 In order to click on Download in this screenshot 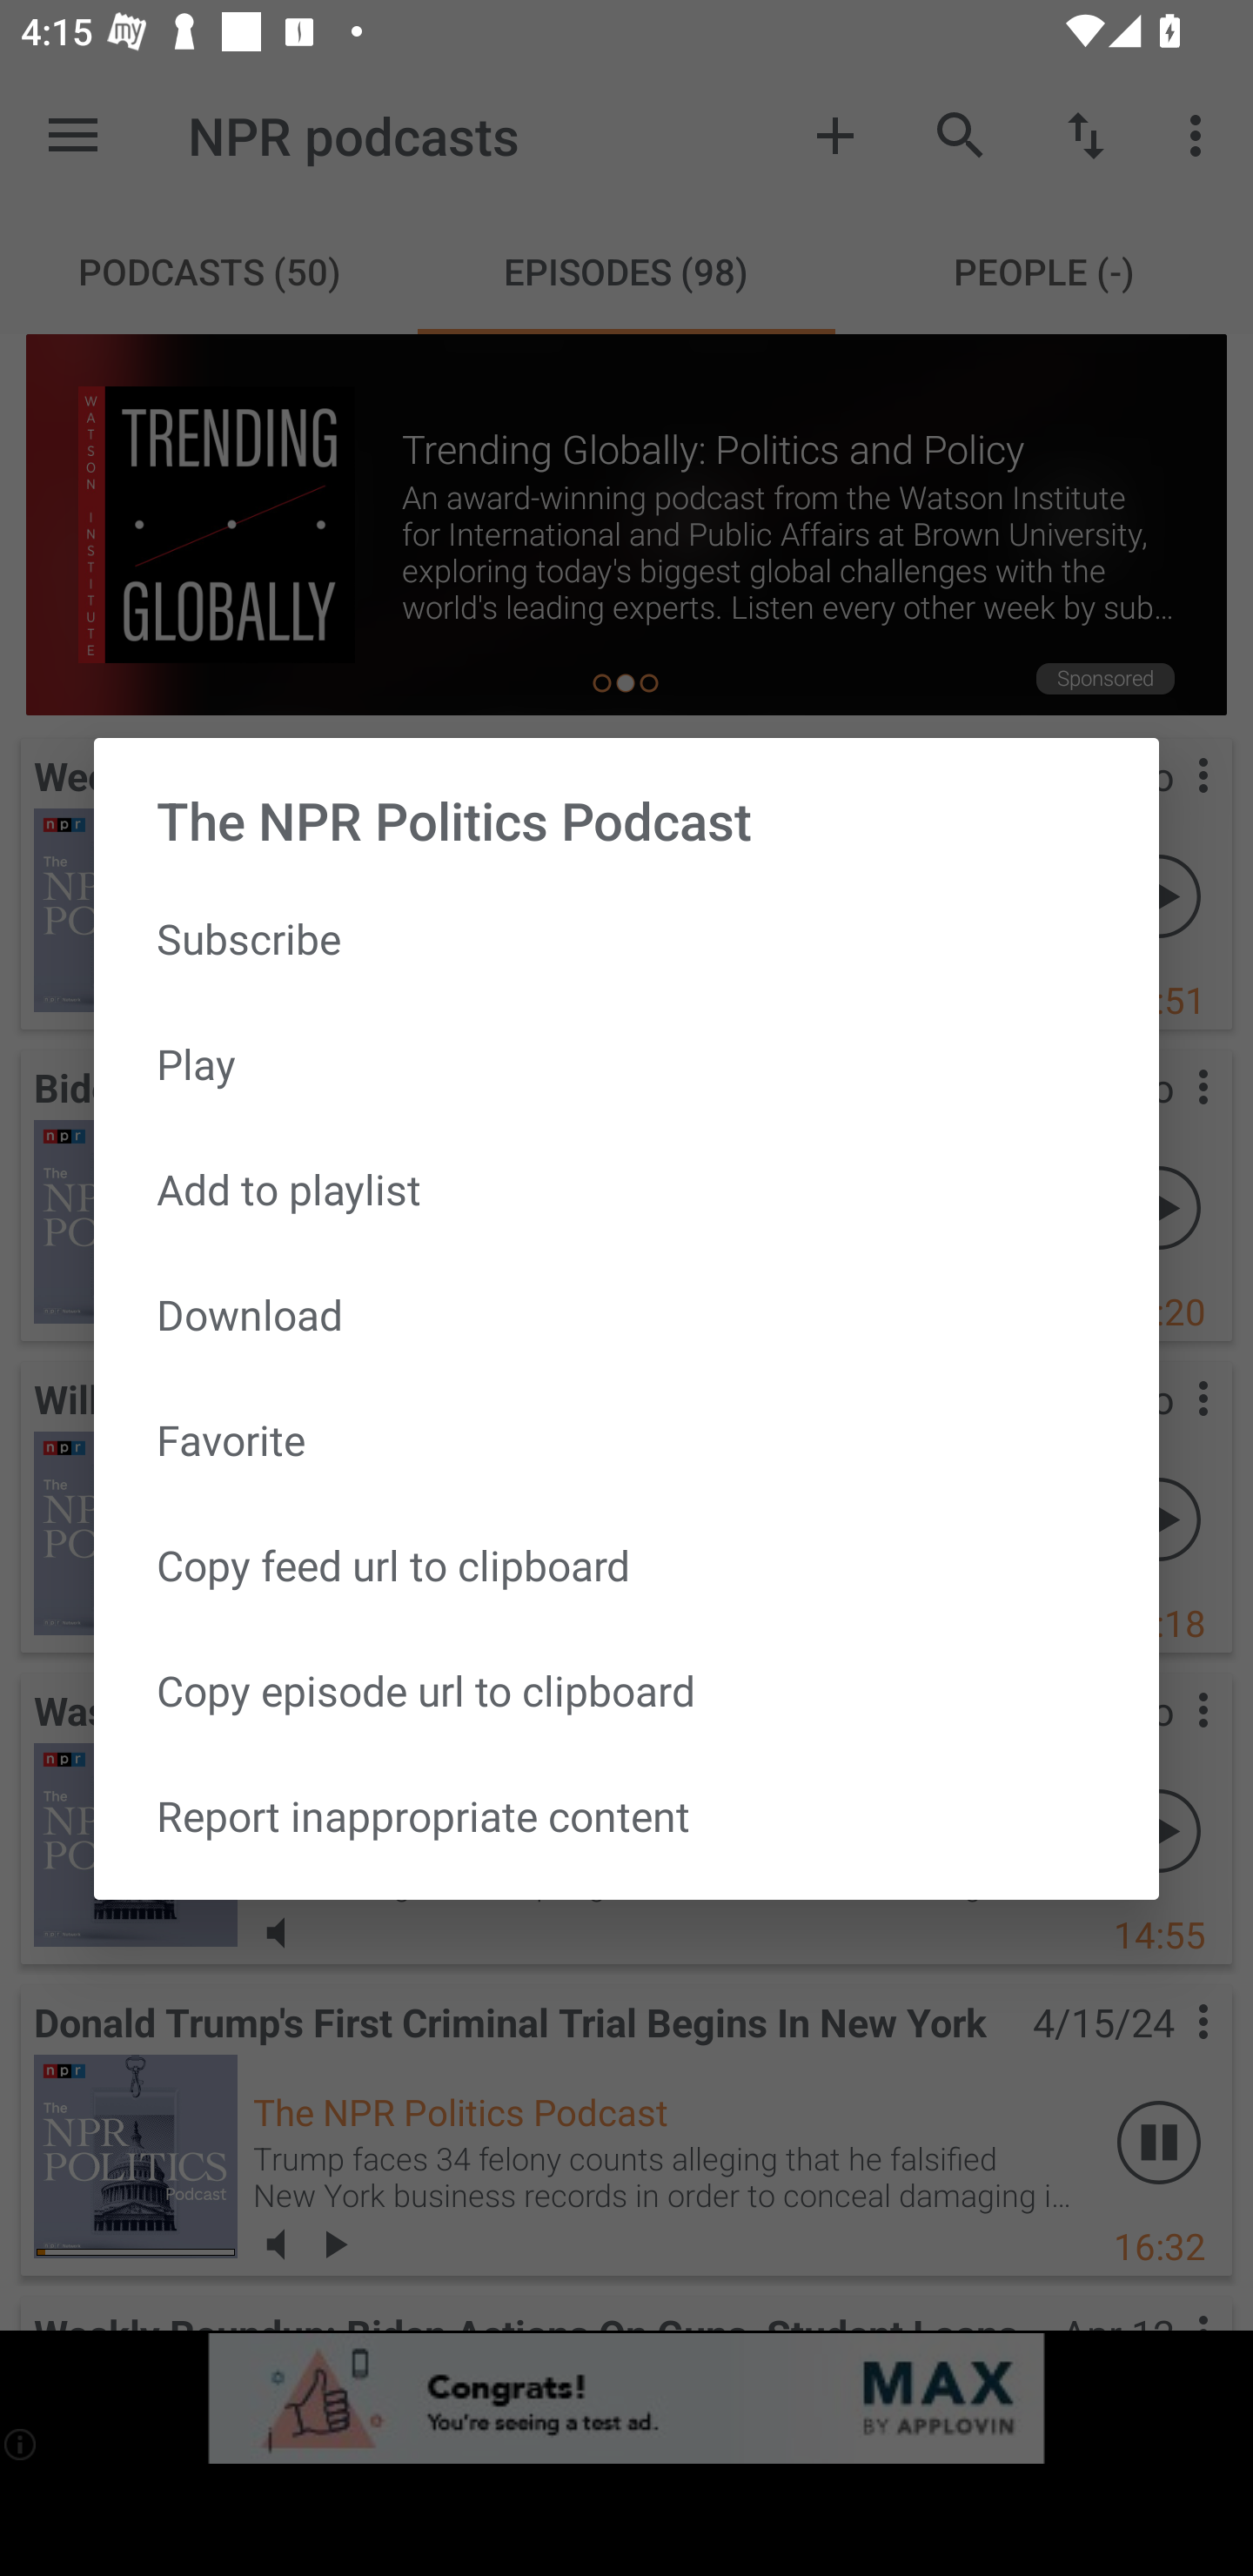, I will do `click(626, 1314)`.